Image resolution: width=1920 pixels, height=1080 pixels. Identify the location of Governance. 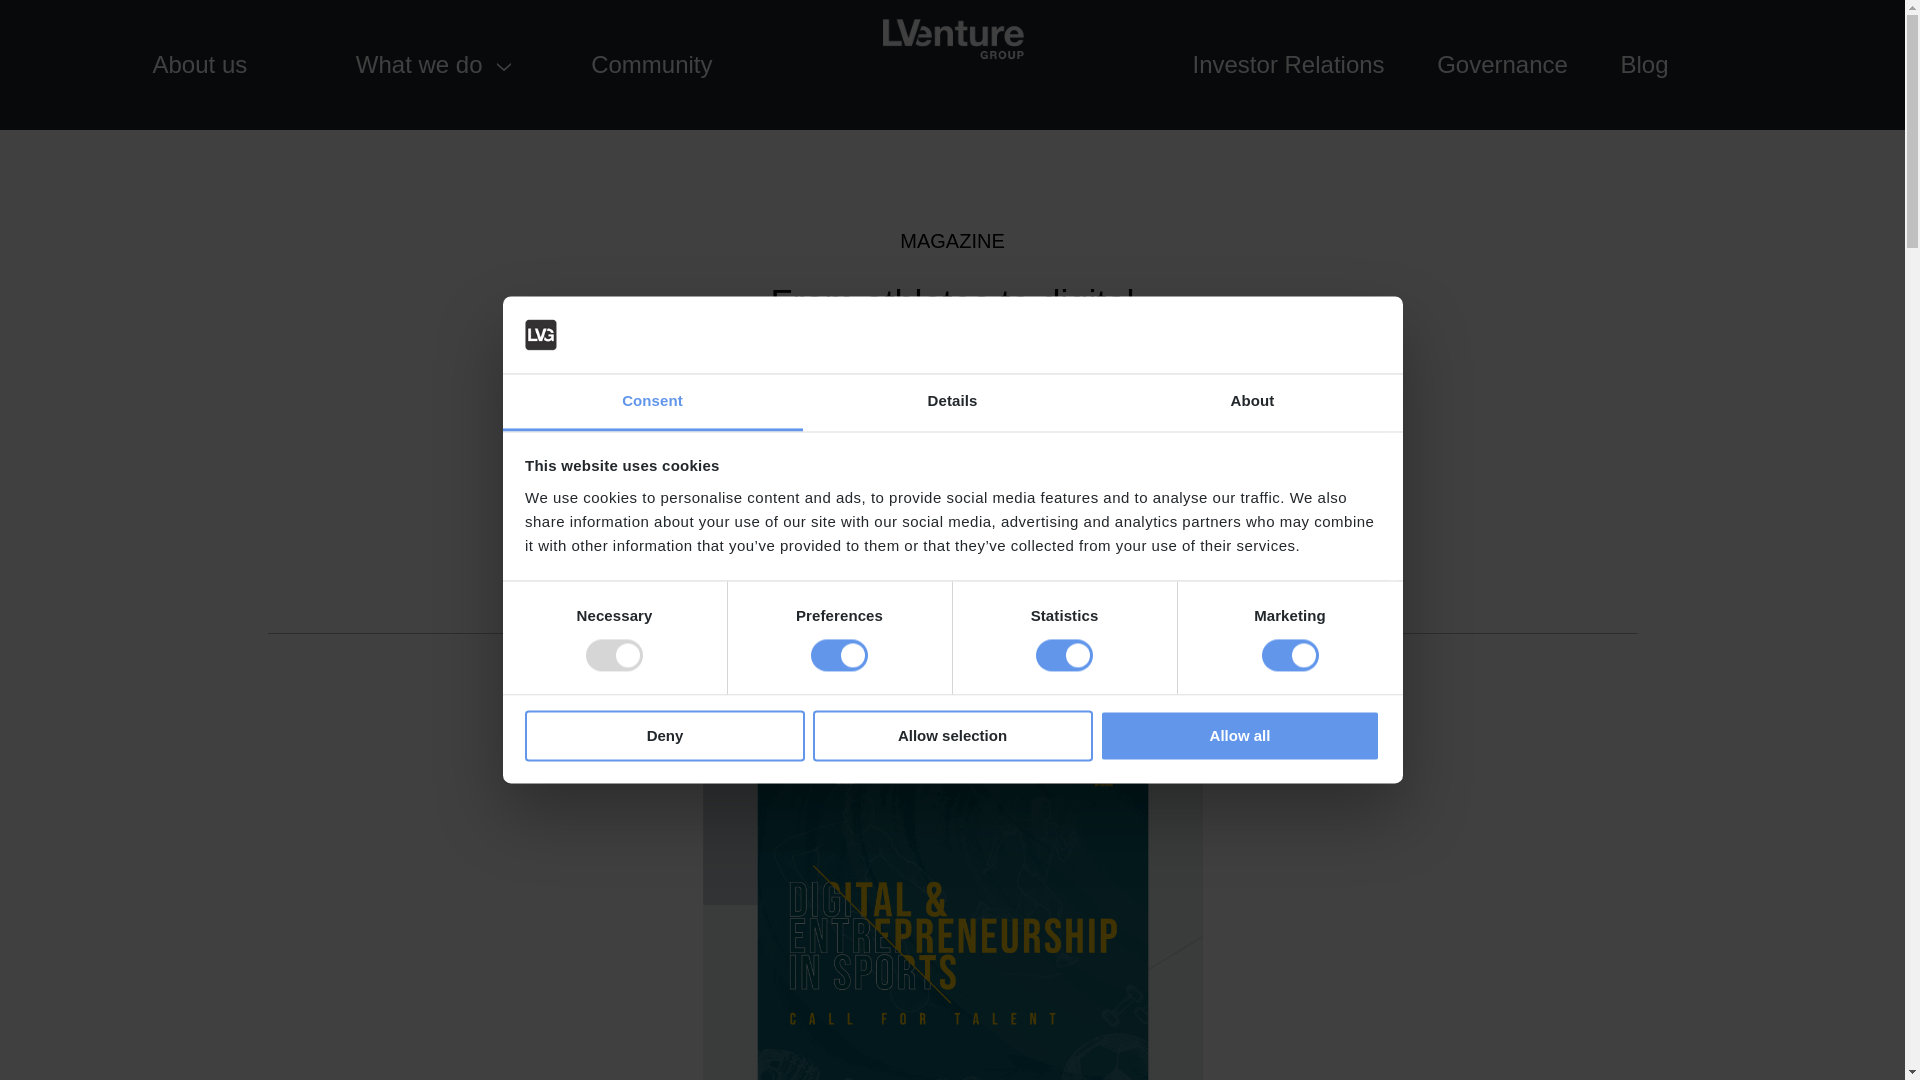
(1502, 64).